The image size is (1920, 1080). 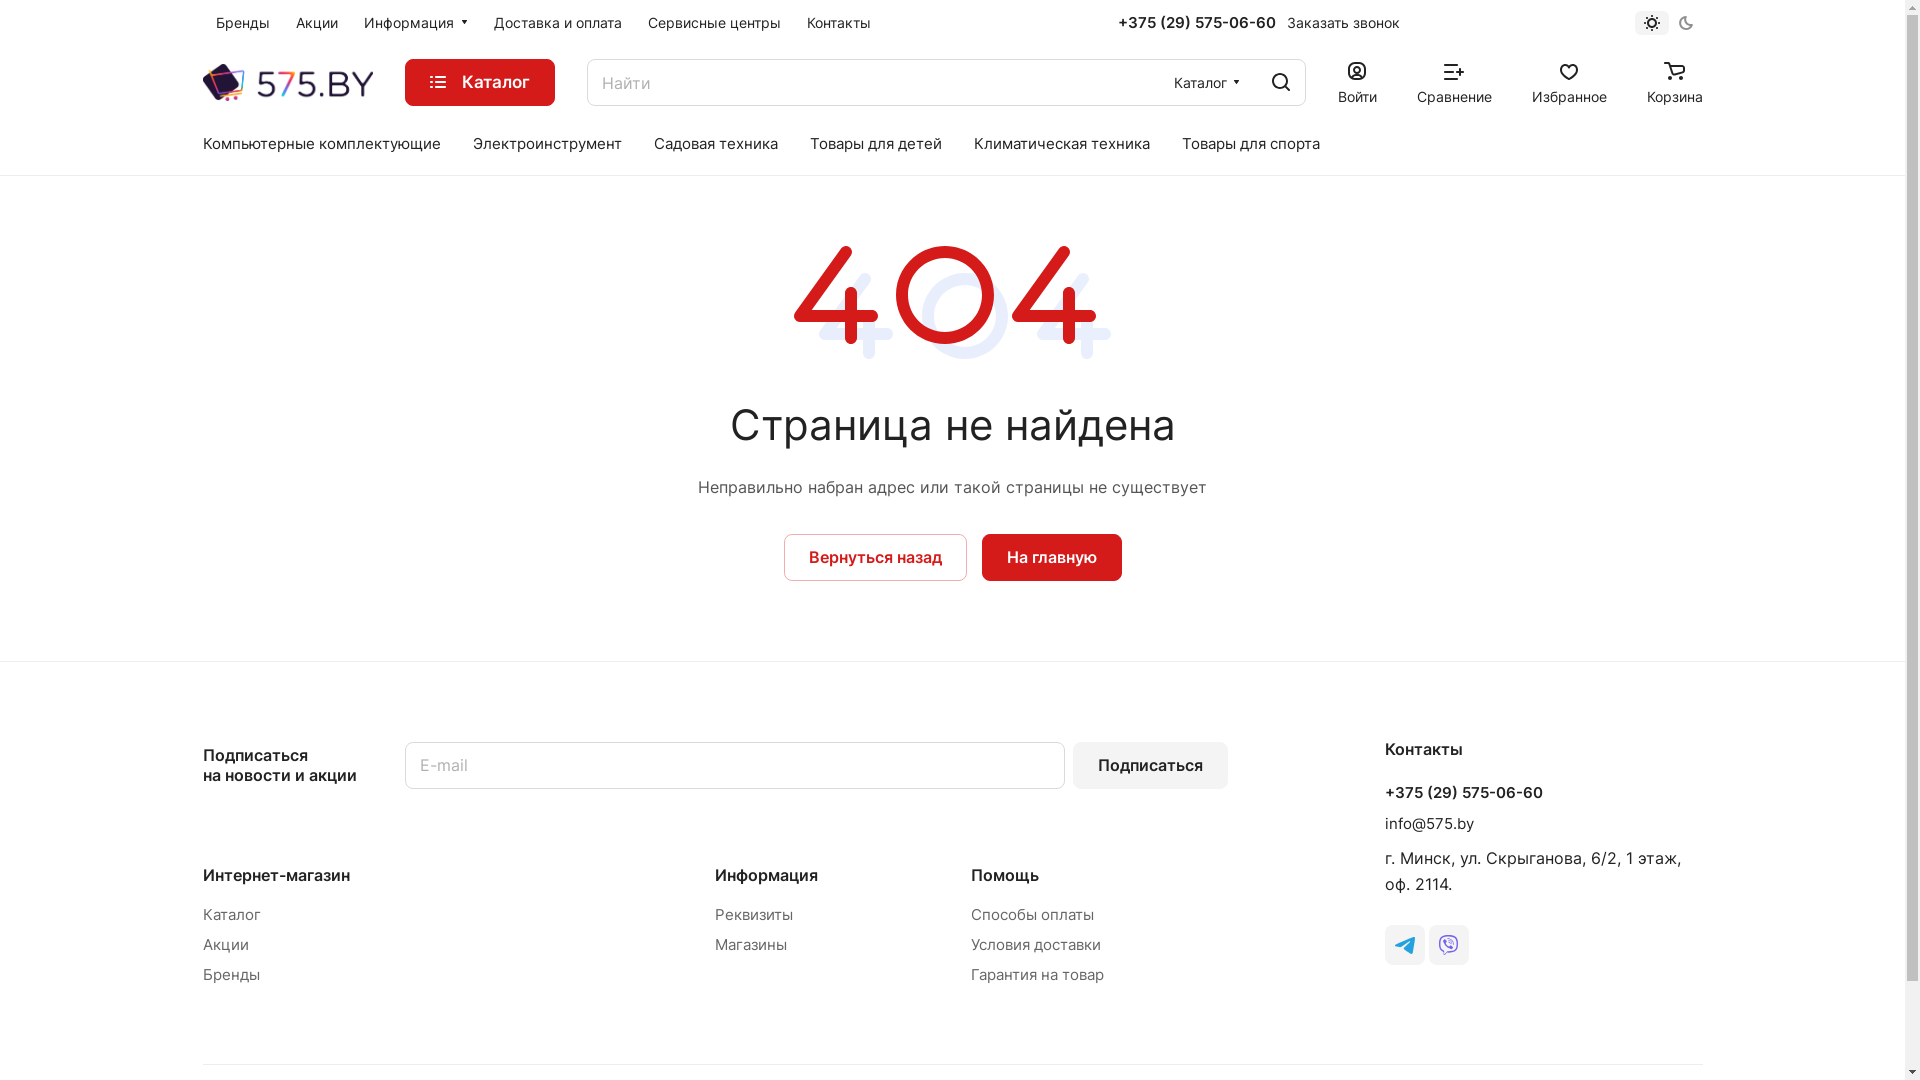 What do you see at coordinates (287, 82) in the screenshot?
I see `575.by` at bounding box center [287, 82].